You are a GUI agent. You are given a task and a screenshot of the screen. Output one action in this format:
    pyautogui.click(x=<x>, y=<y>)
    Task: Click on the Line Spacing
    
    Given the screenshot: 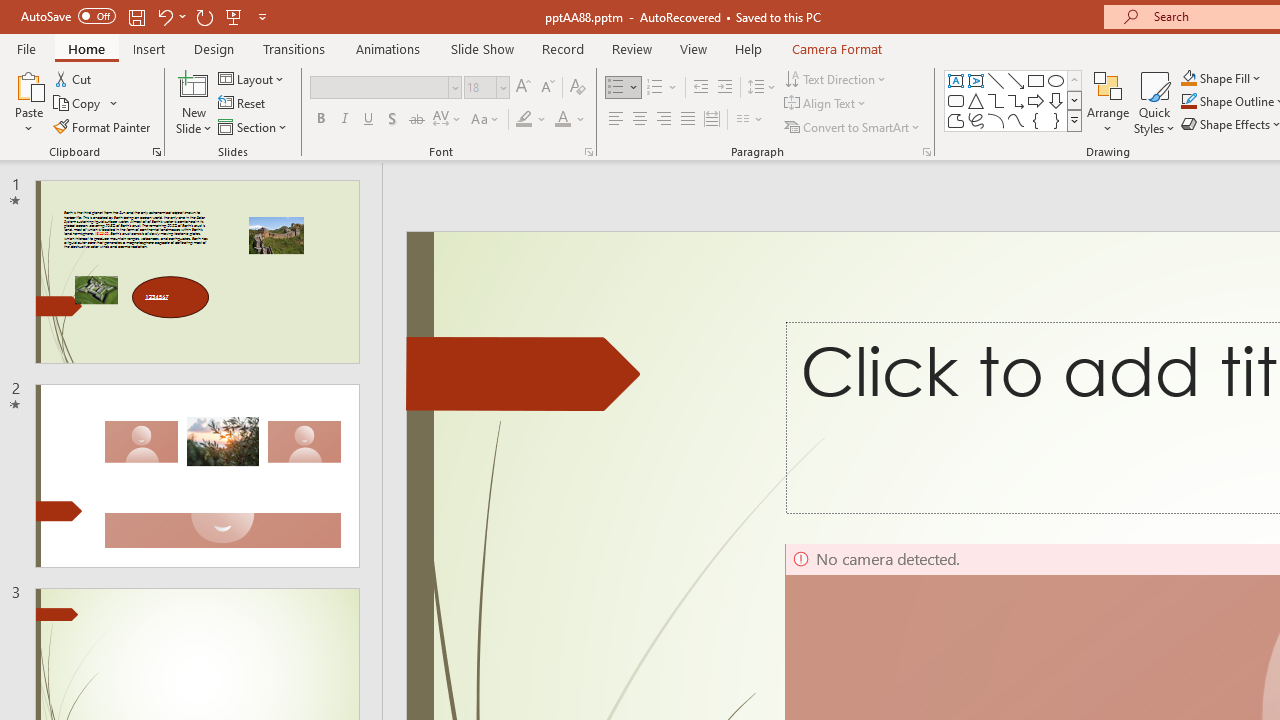 What is the action you would take?
    pyautogui.click(x=762, y=88)
    